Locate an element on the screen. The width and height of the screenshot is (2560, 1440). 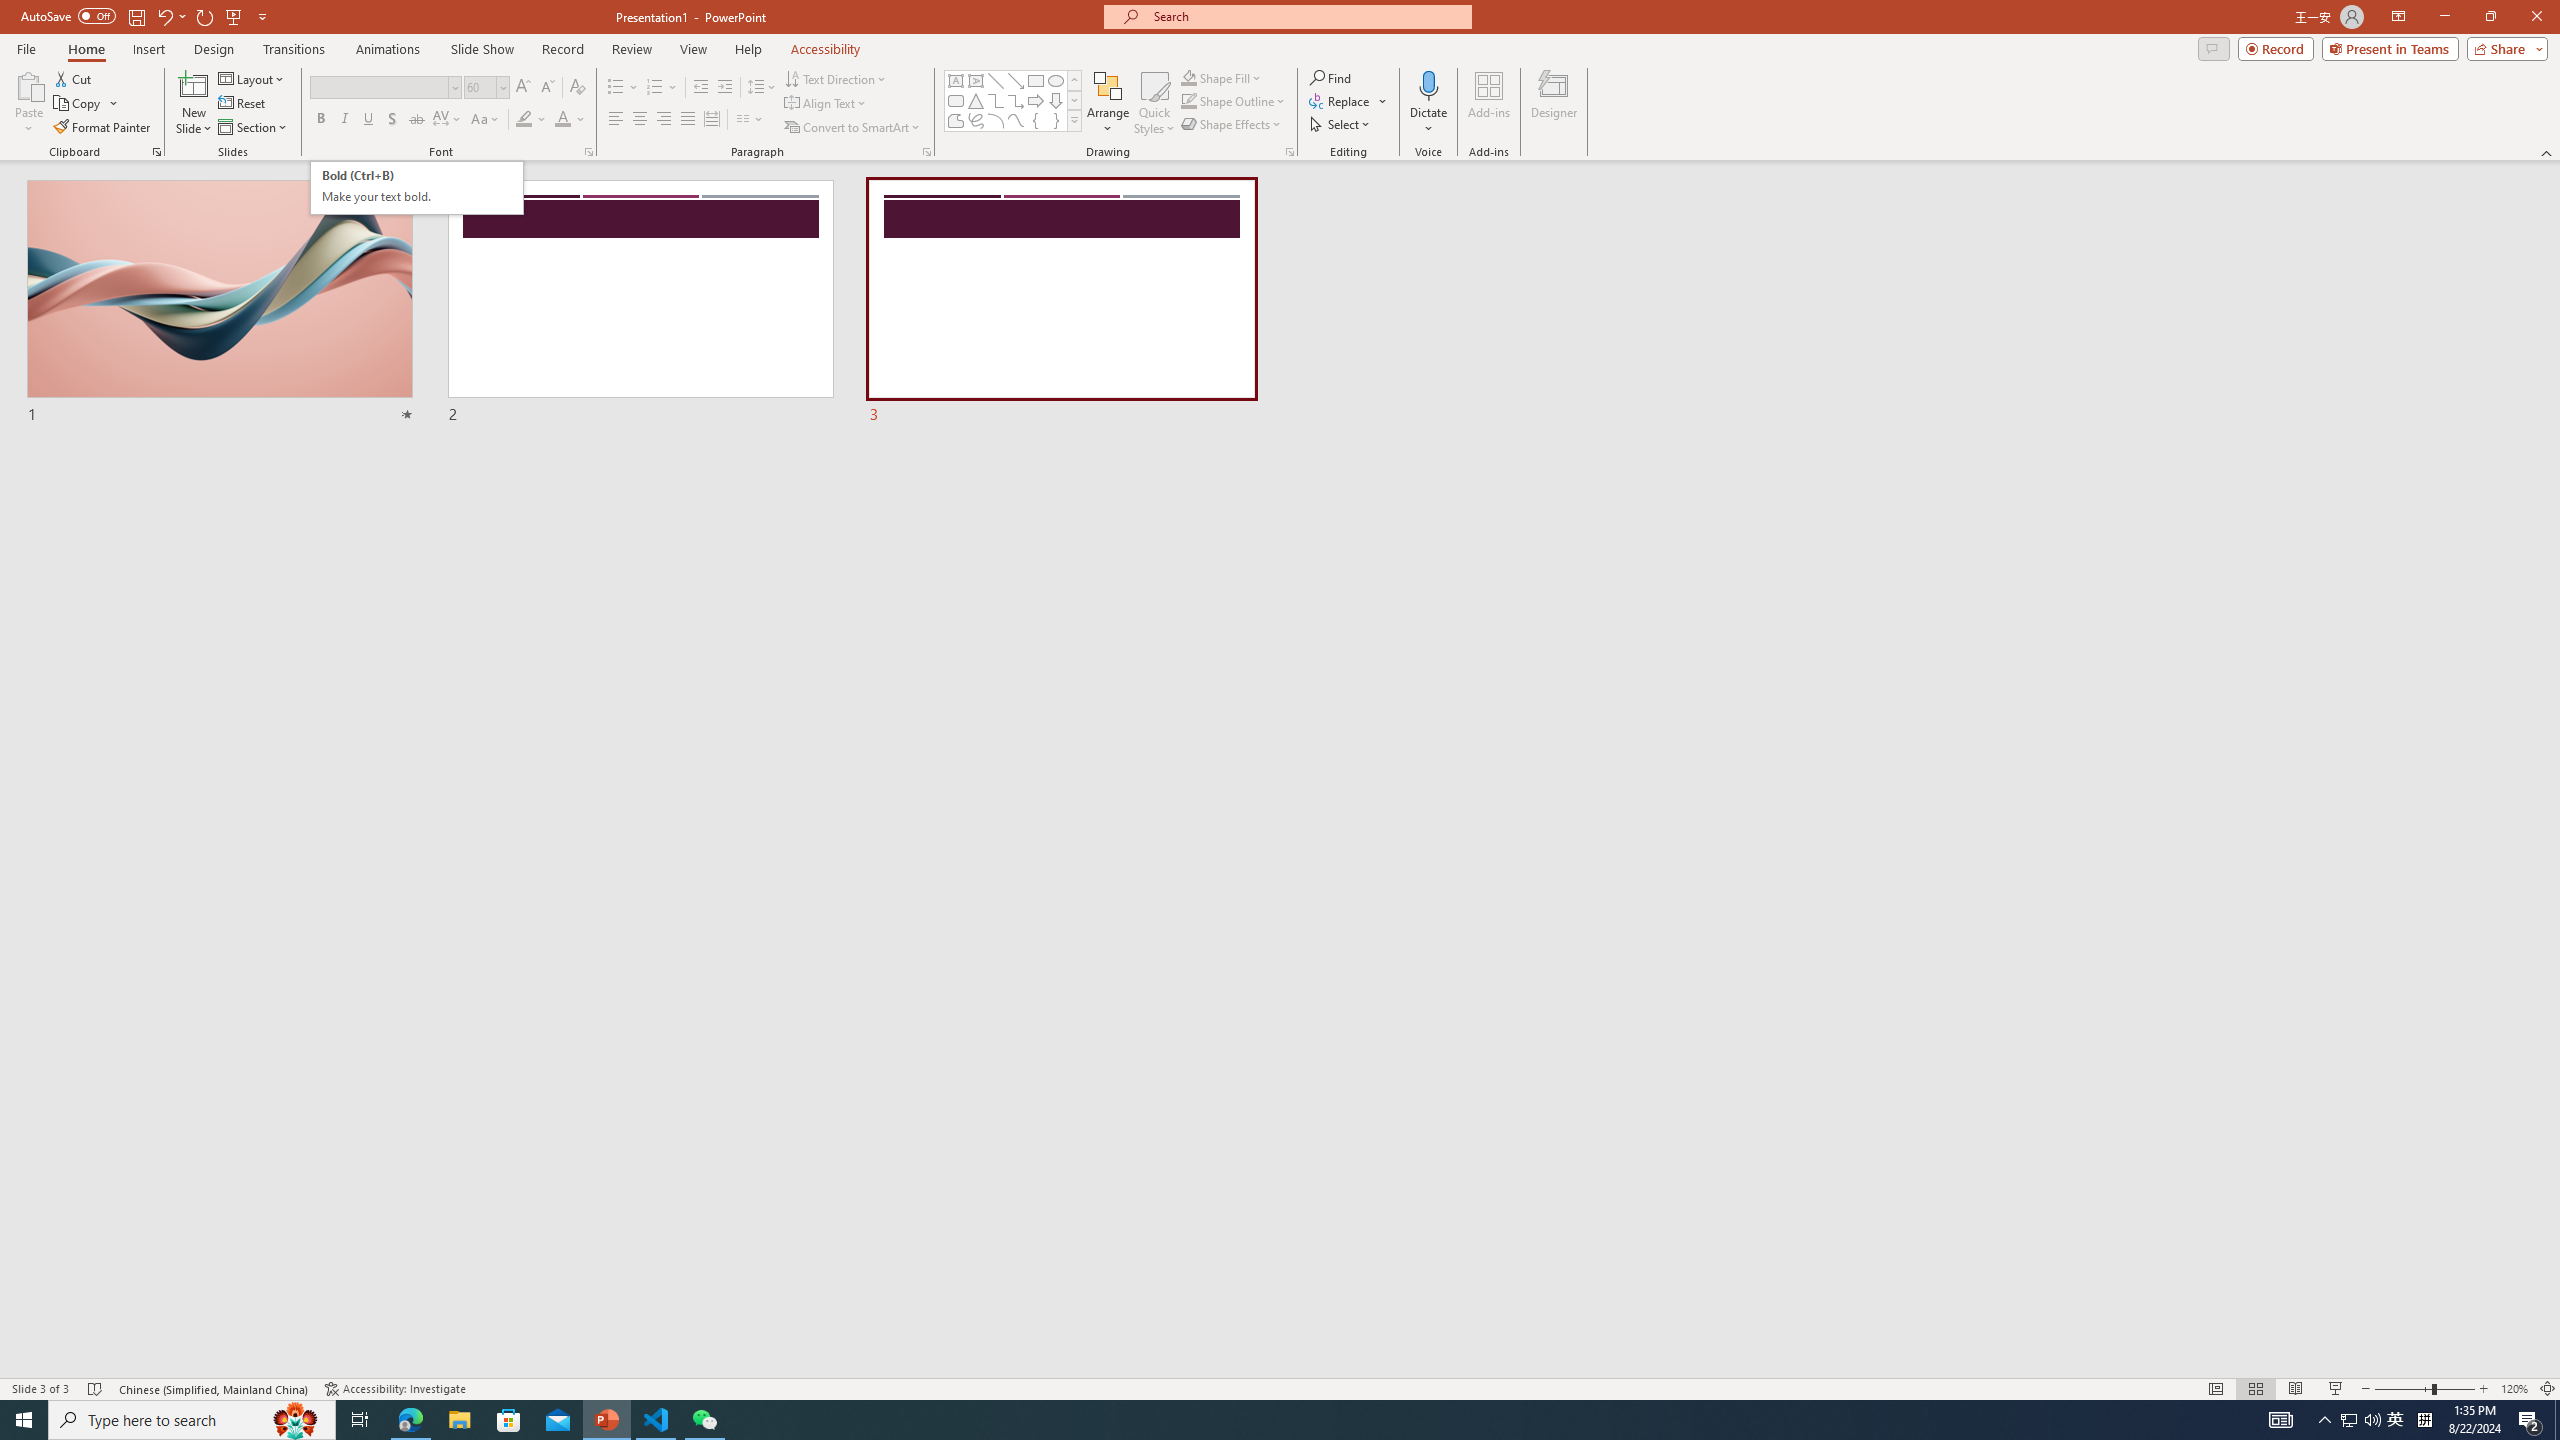
Align Left is located at coordinates (616, 120).